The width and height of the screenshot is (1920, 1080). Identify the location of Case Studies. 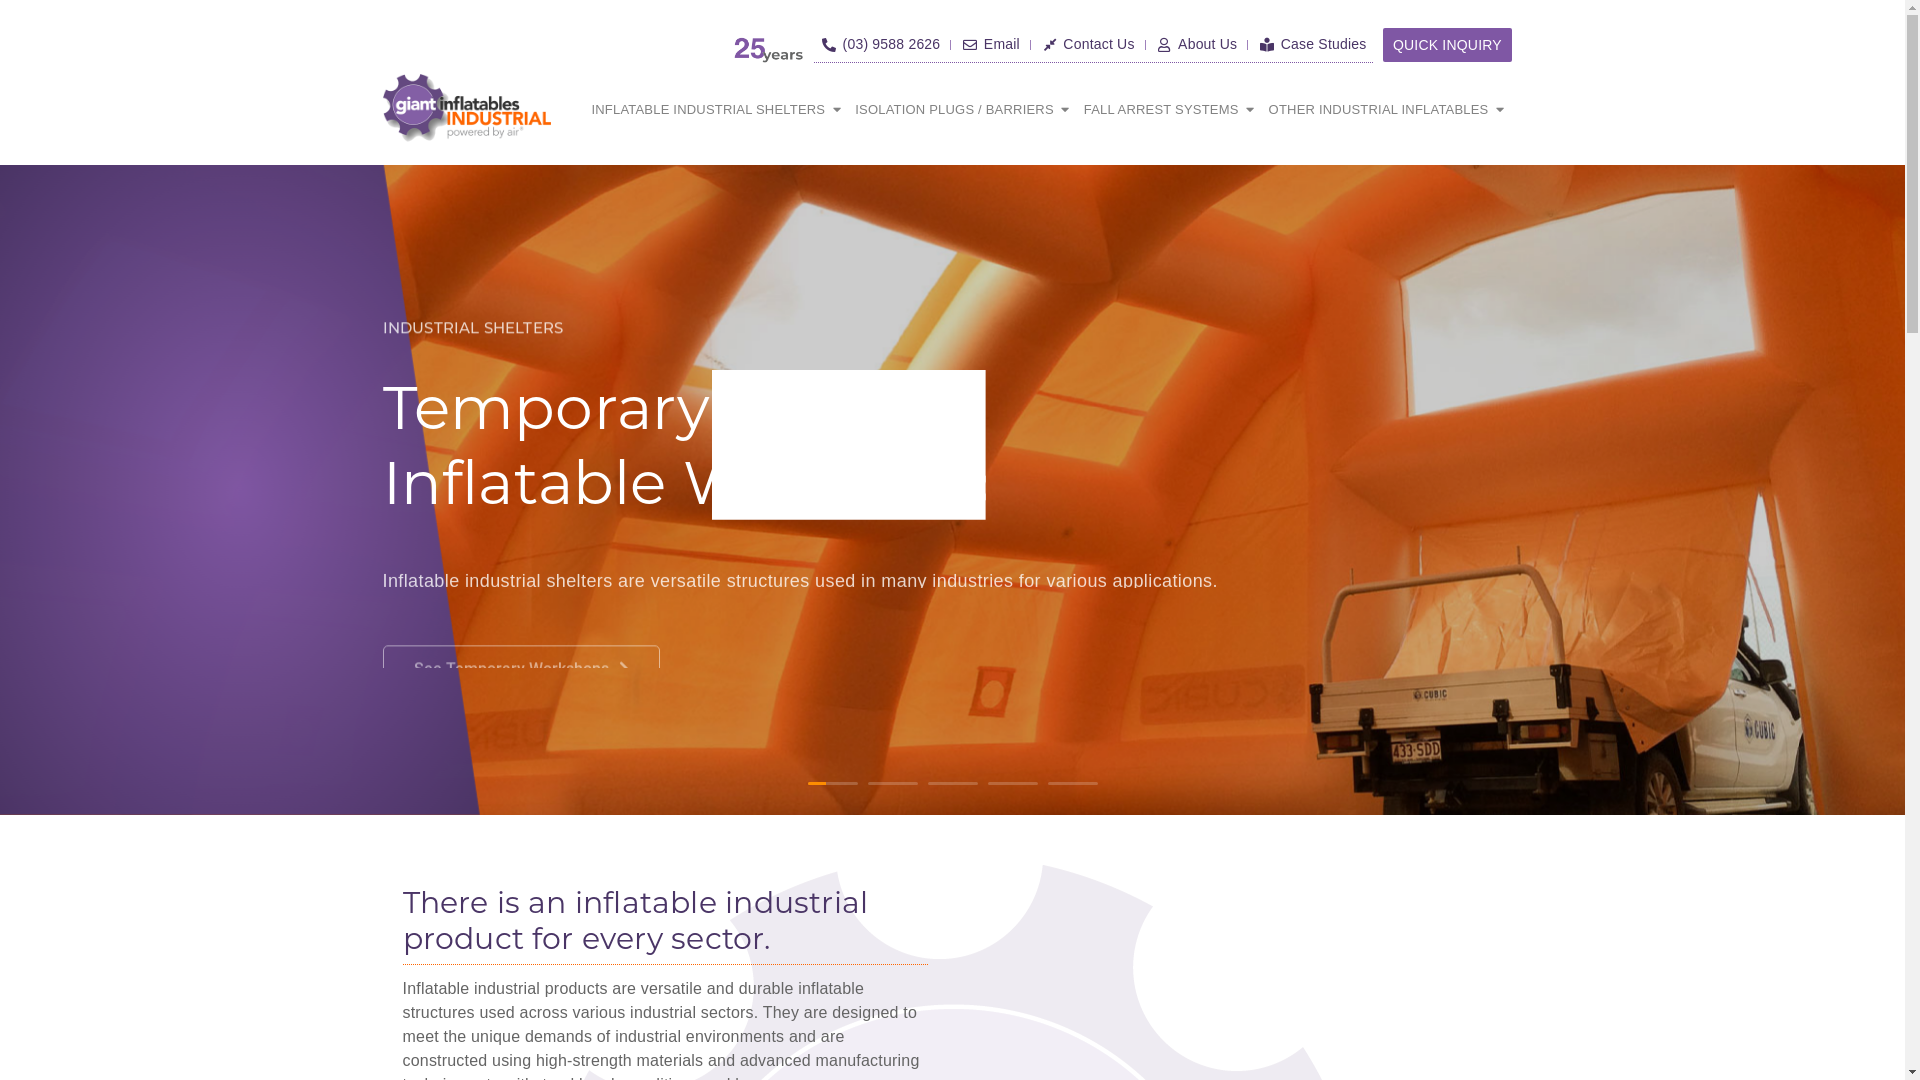
(1312, 44).